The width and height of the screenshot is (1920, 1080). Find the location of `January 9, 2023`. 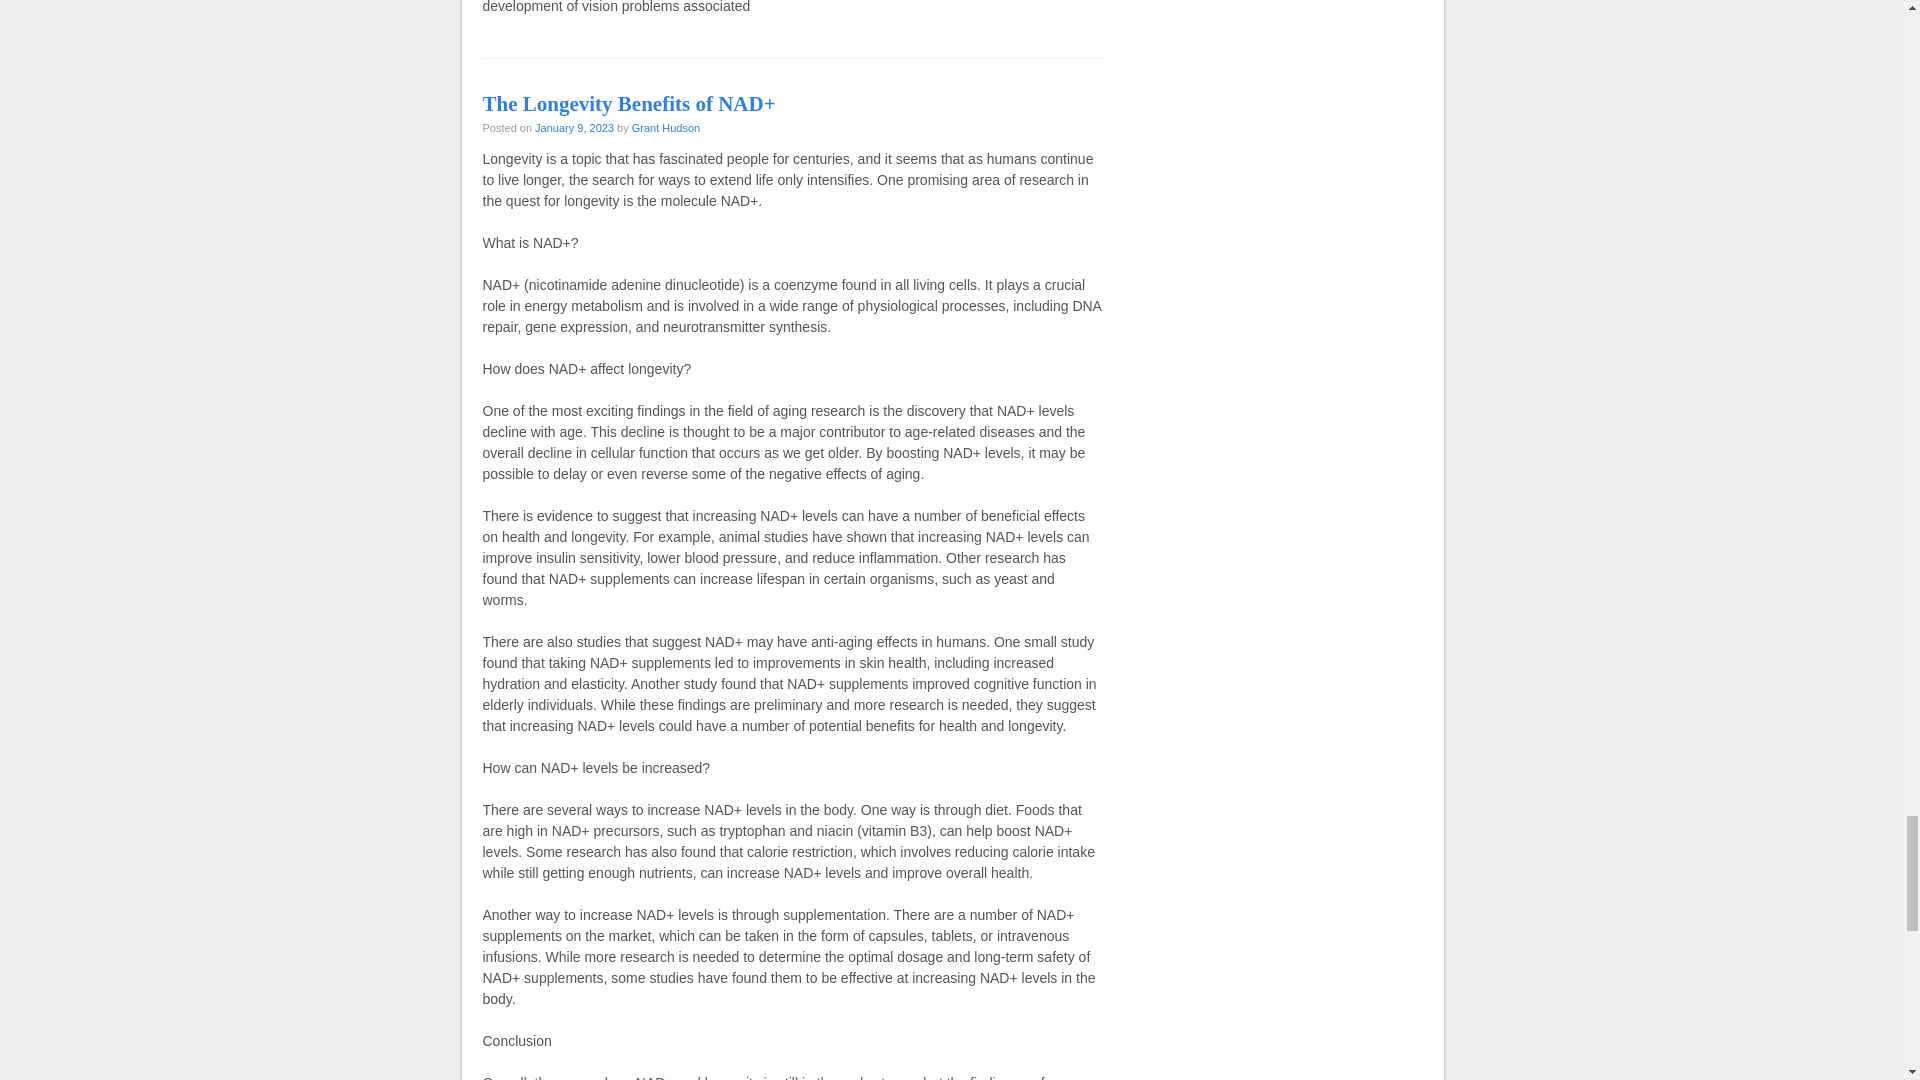

January 9, 2023 is located at coordinates (574, 128).